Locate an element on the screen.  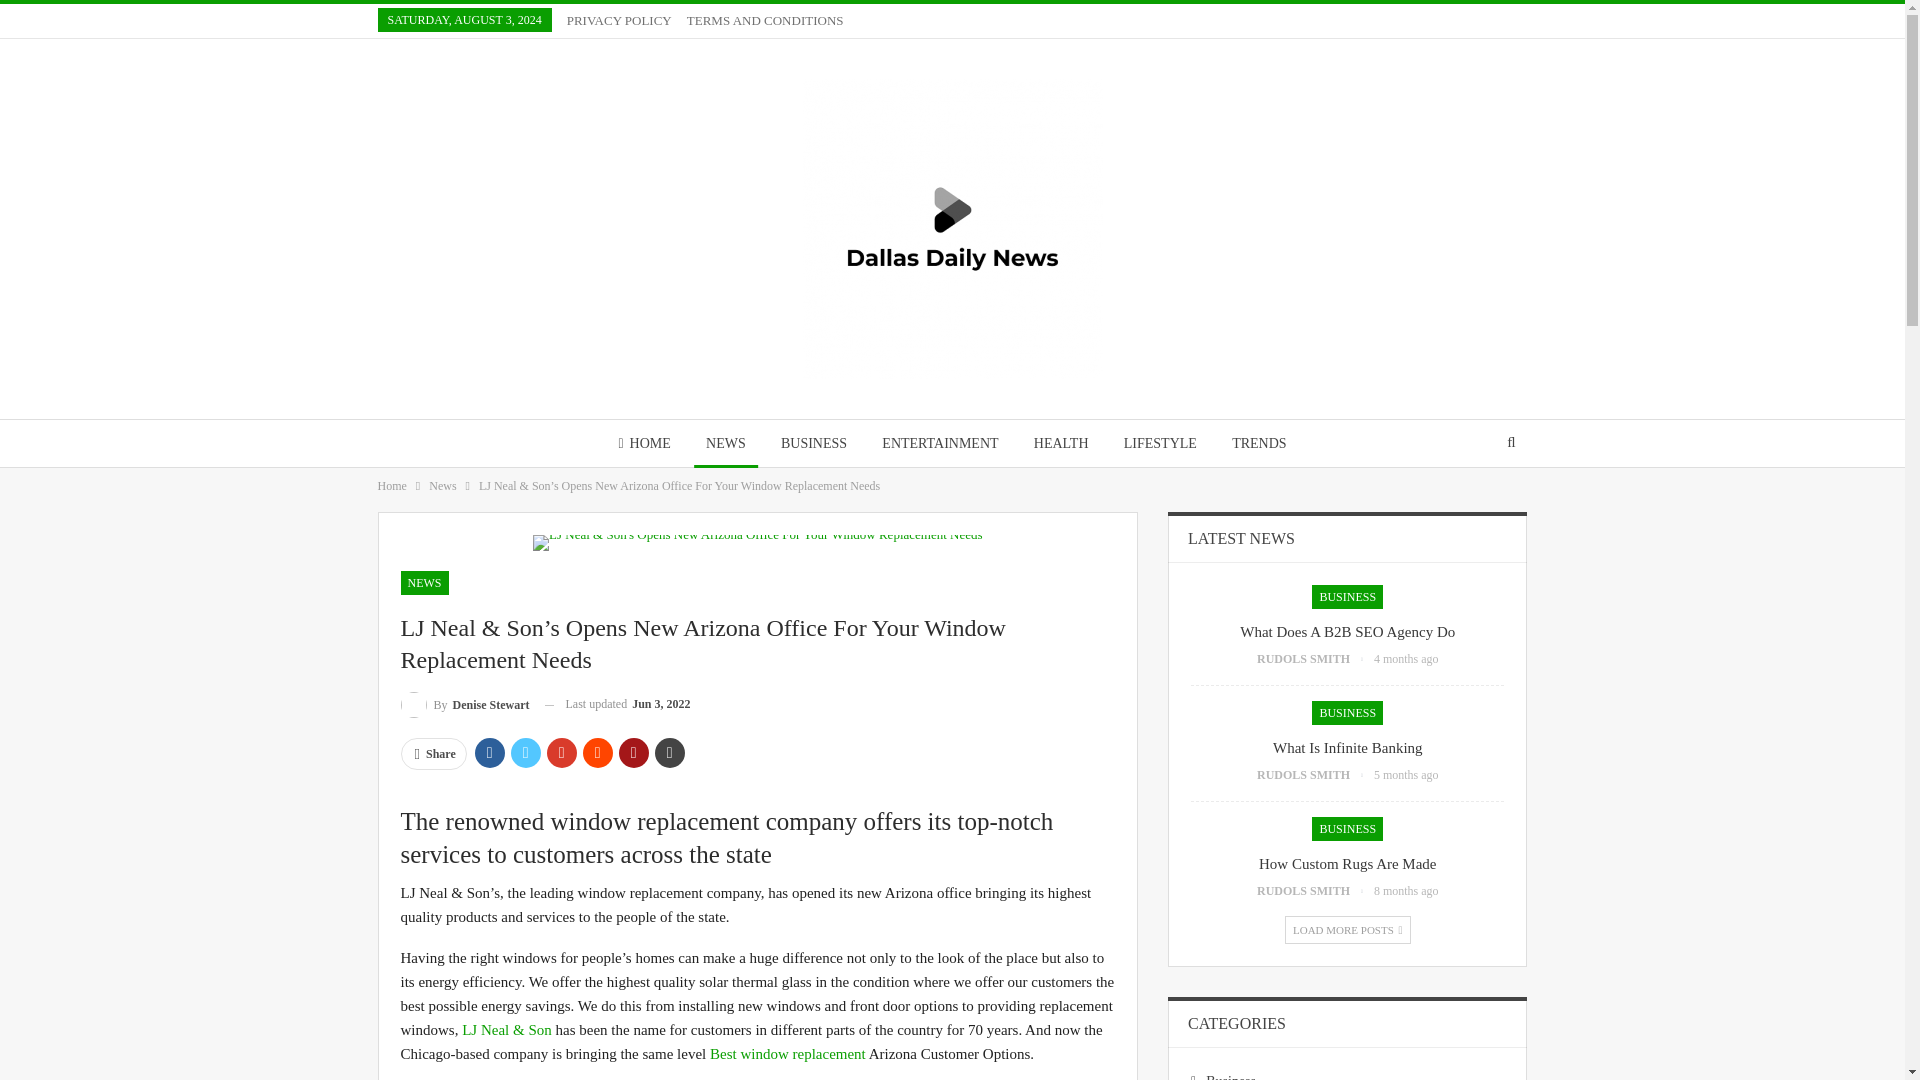
Home is located at coordinates (392, 486).